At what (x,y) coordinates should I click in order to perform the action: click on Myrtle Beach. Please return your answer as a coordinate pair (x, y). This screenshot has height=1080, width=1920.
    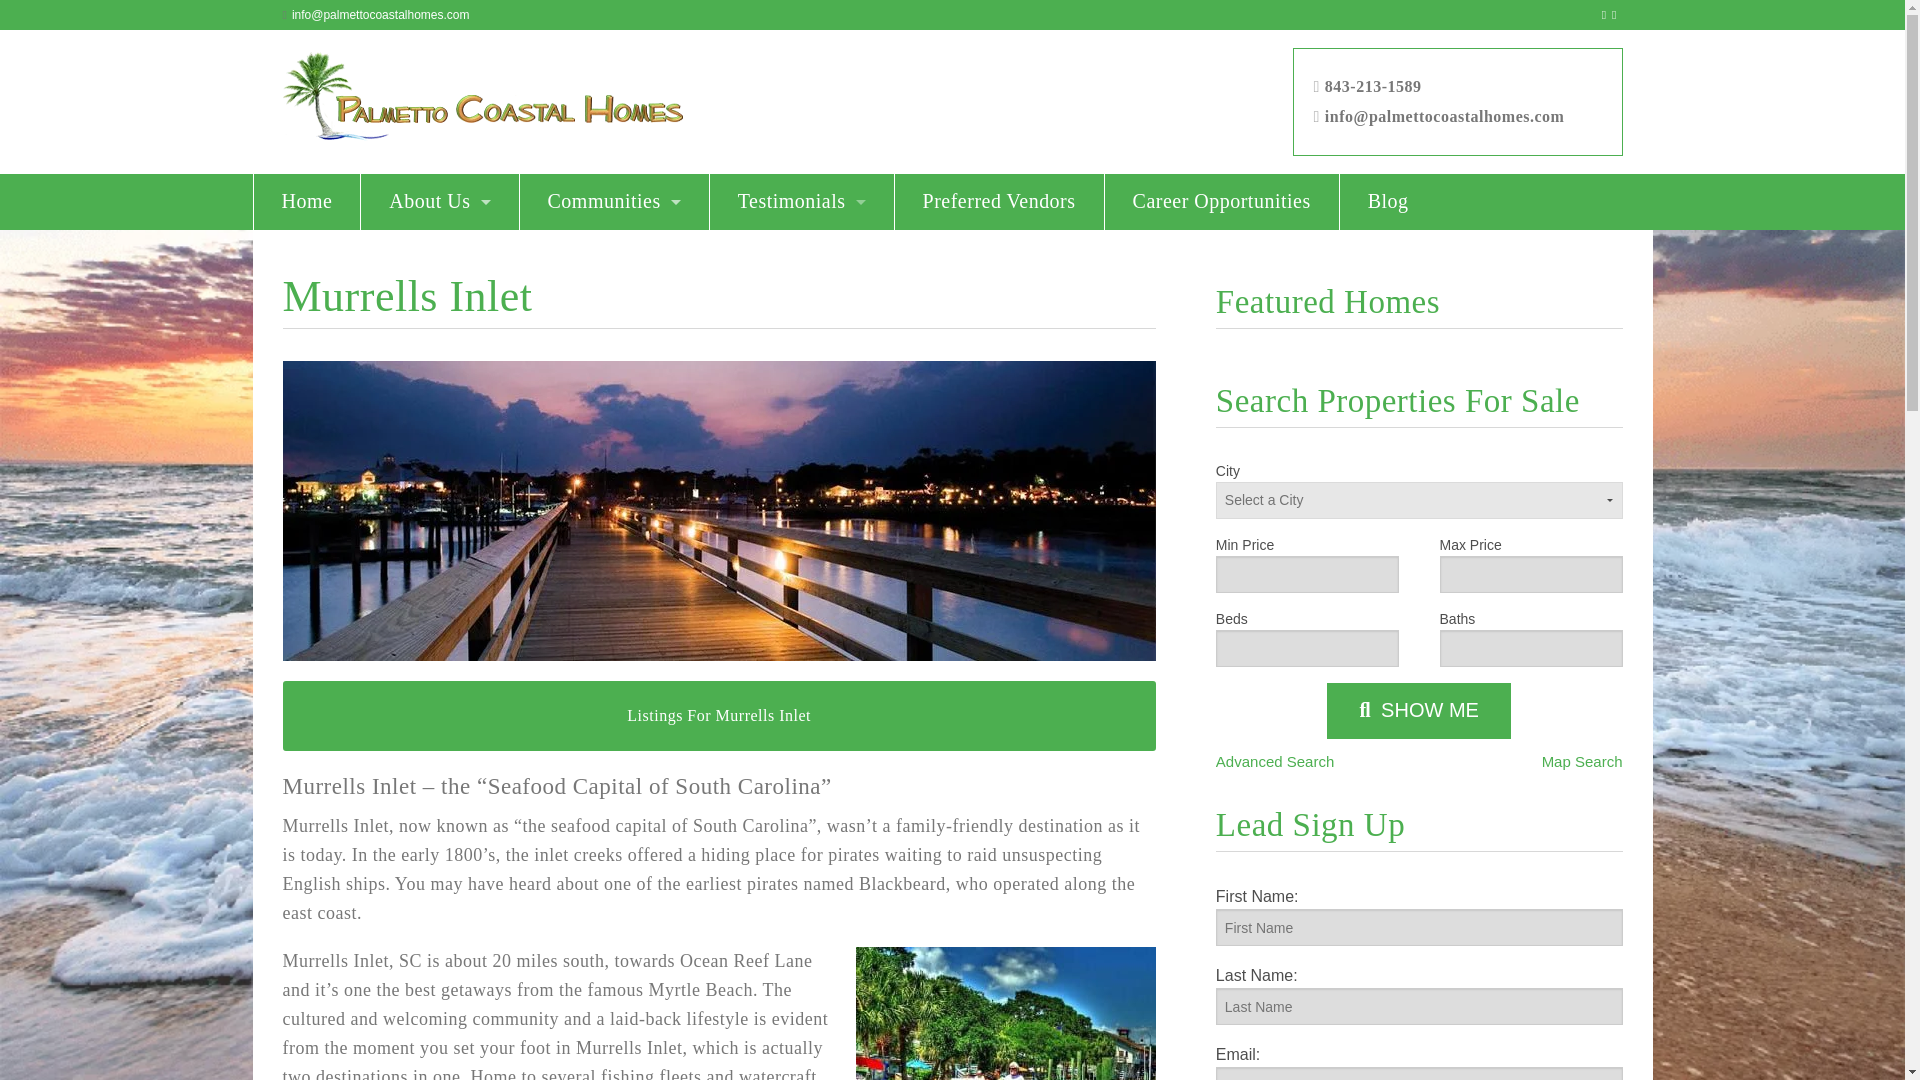
    Looking at the image, I should click on (614, 370).